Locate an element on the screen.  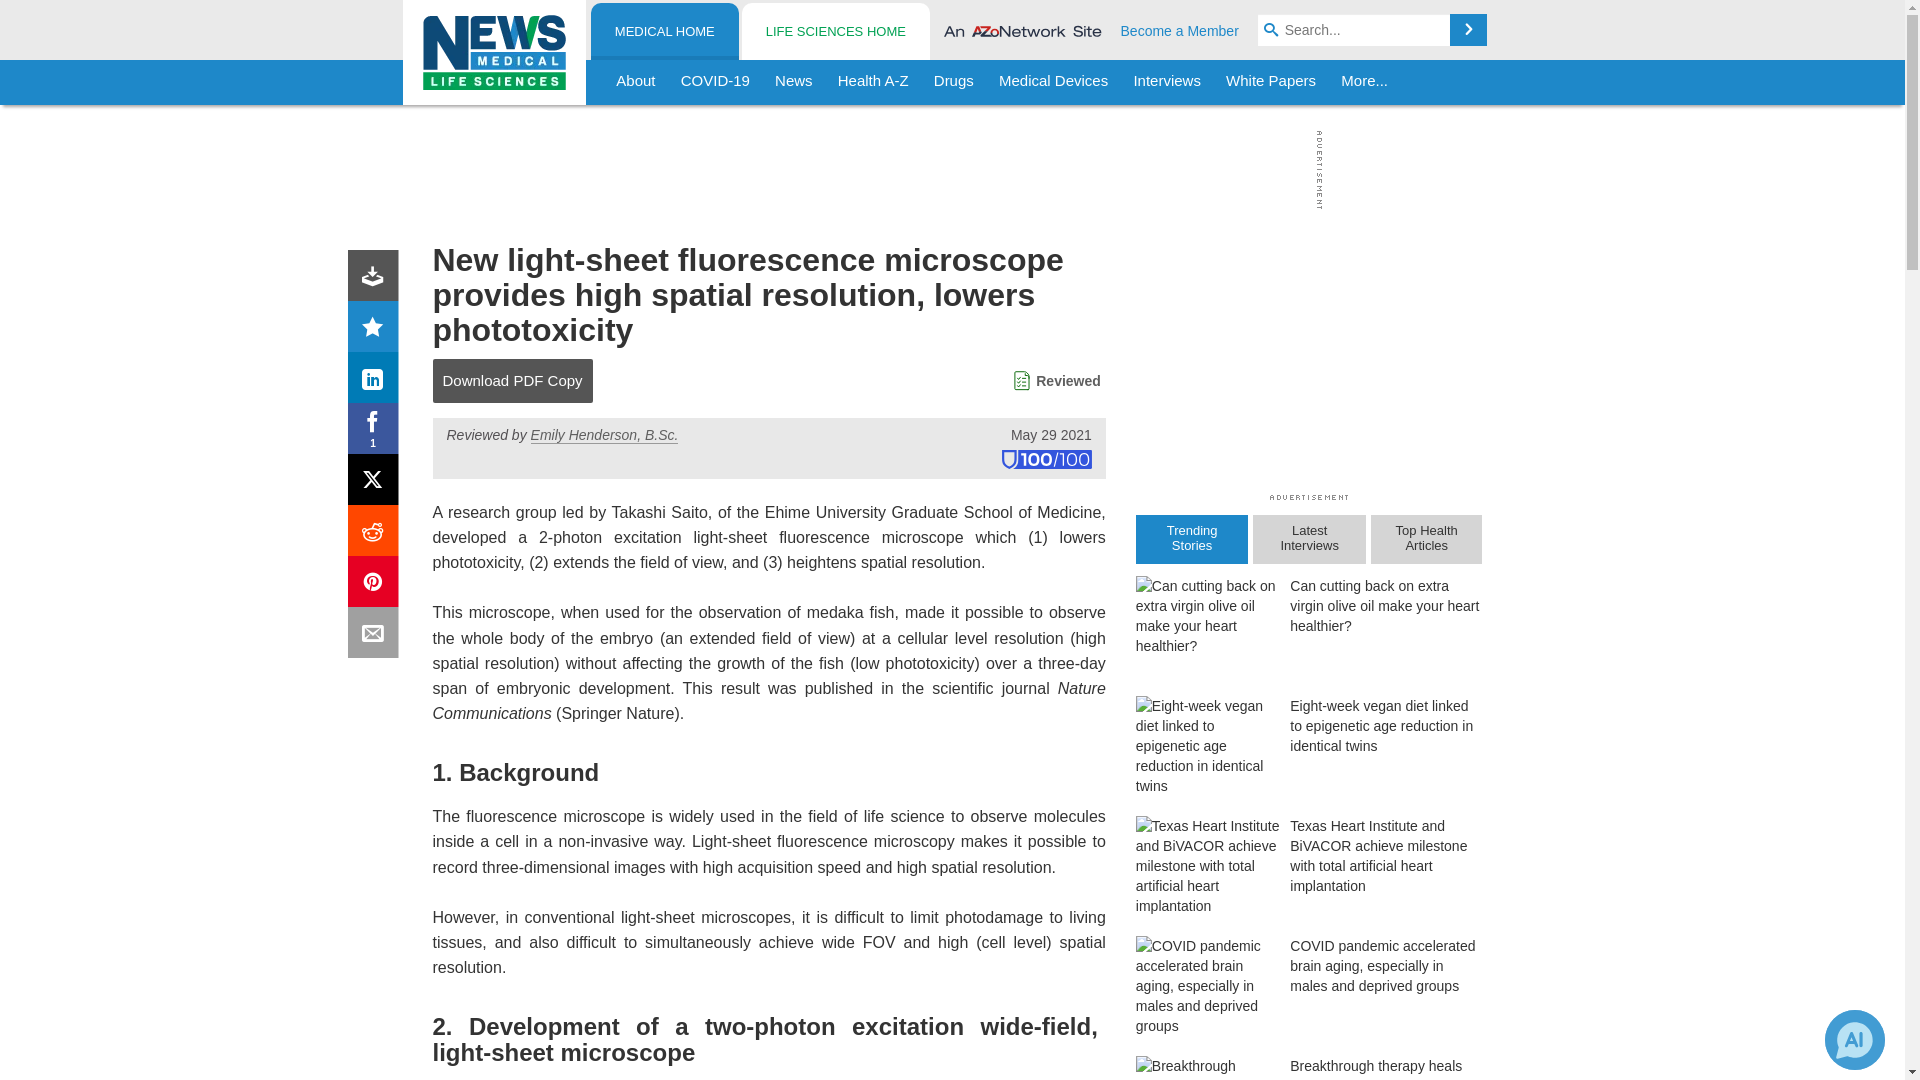
Search is located at coordinates (1468, 30).